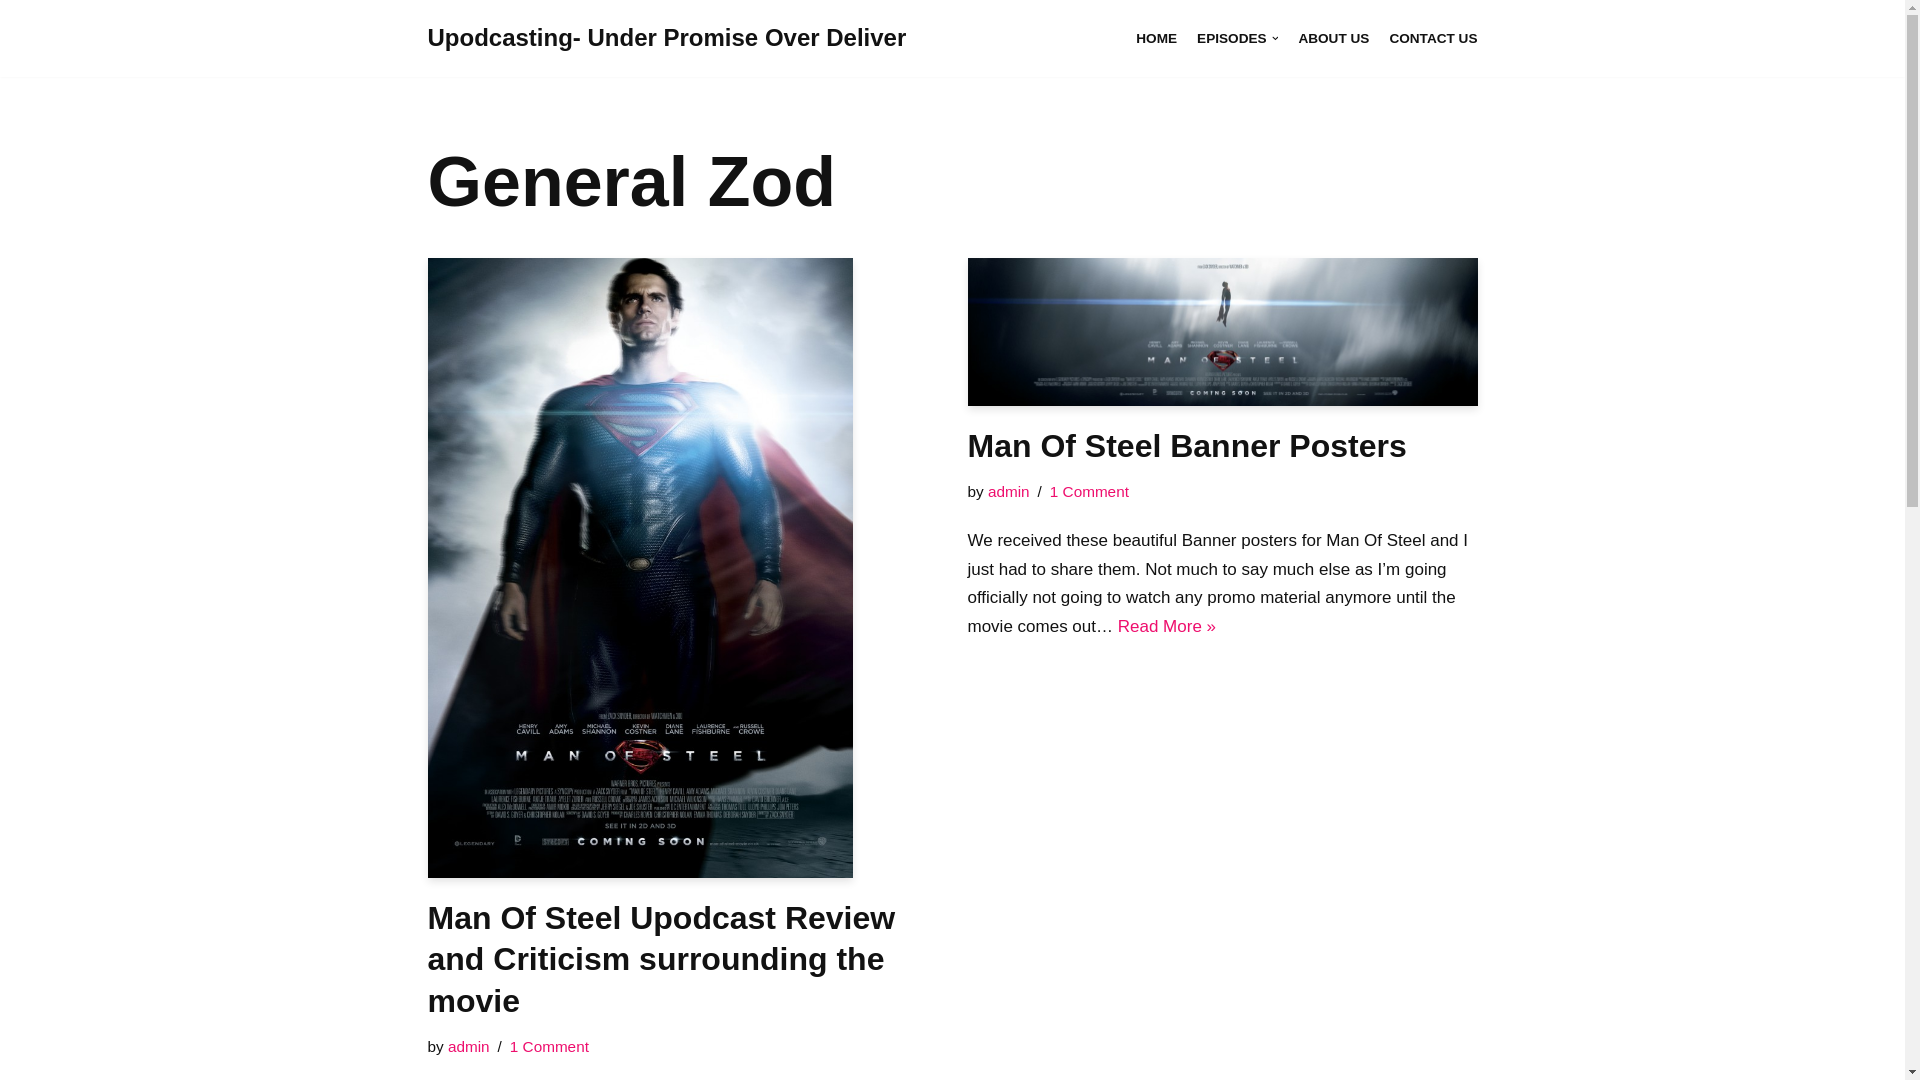 The height and width of the screenshot is (1080, 1920). I want to click on Posts by admin, so click(468, 1046).